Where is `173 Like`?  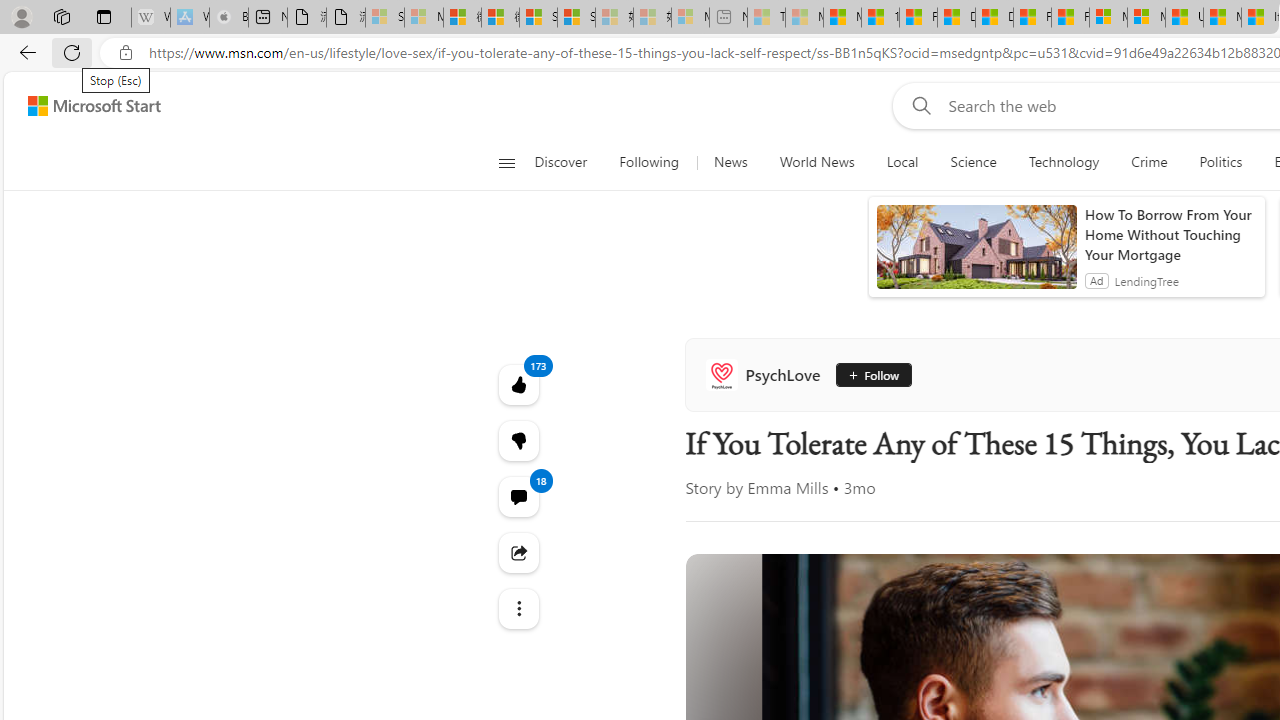
173 Like is located at coordinates (518, 384).